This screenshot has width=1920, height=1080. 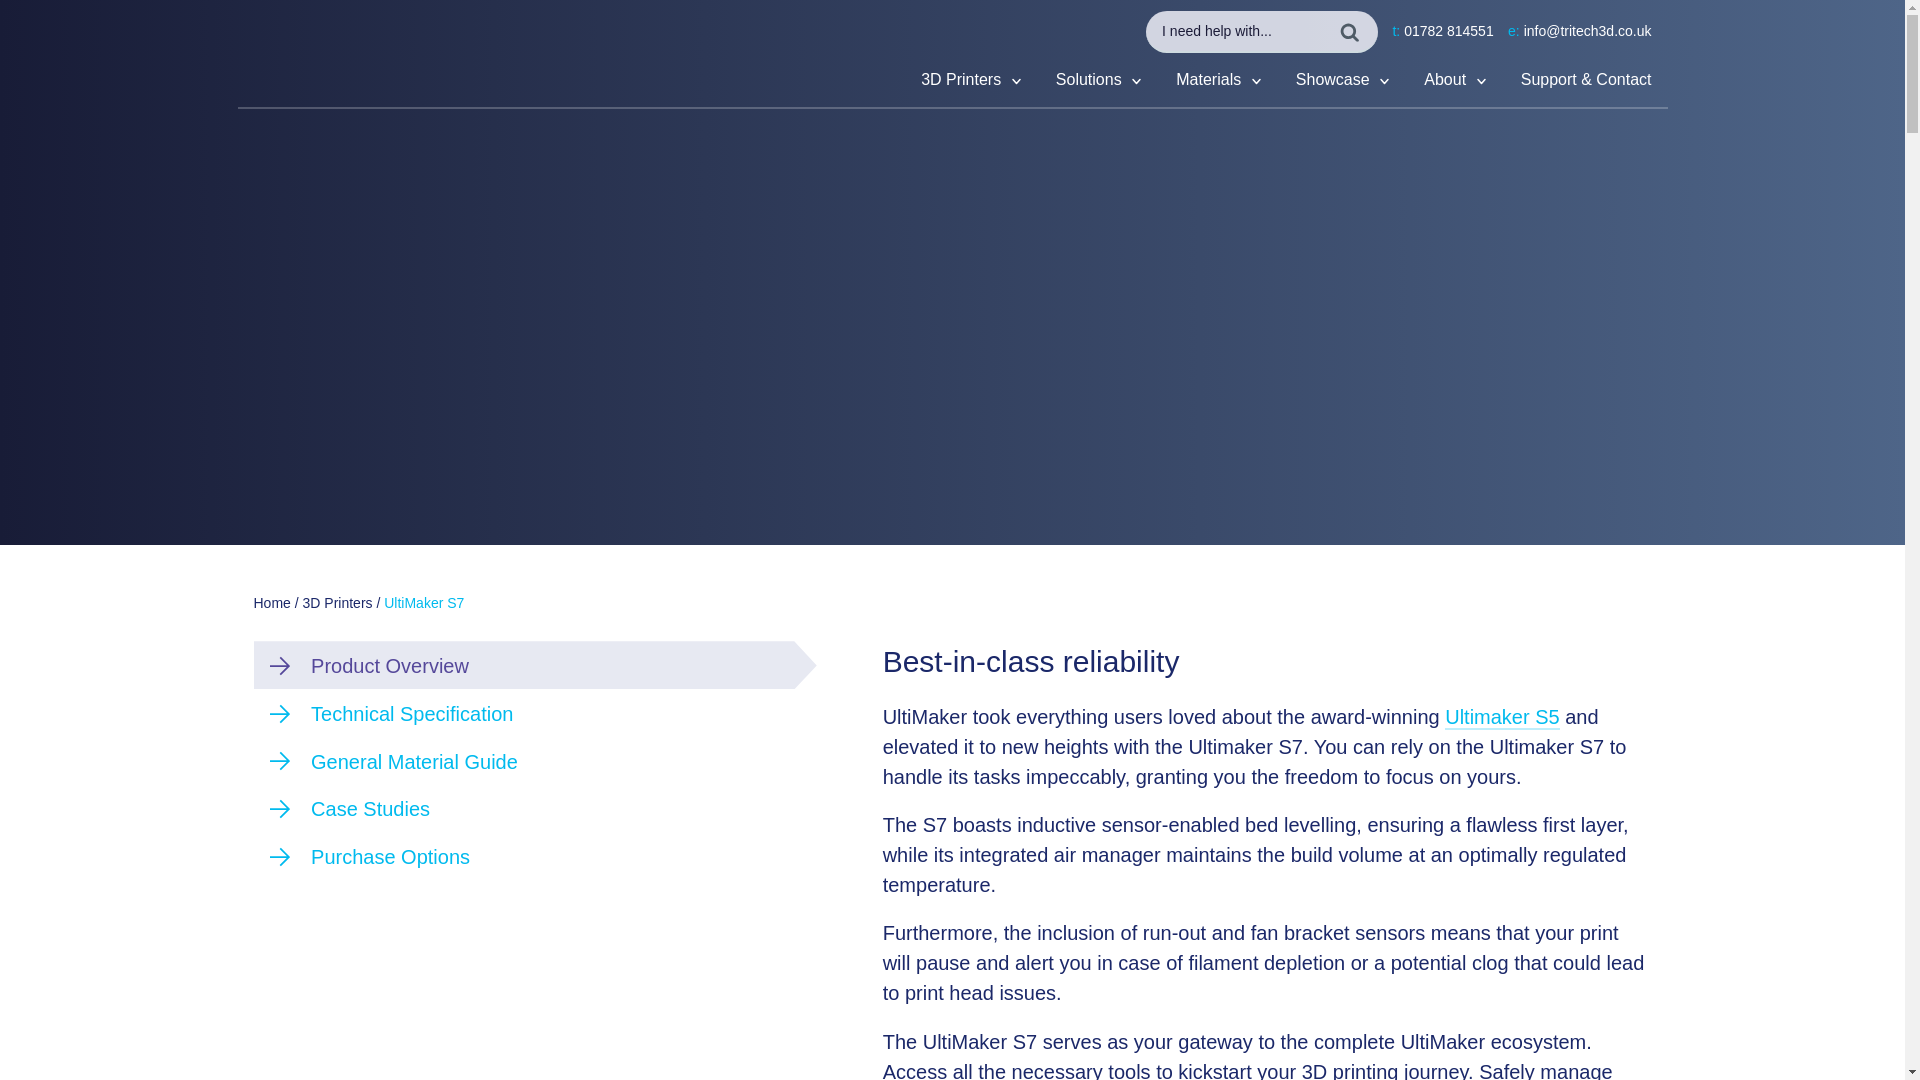 I want to click on Showcase, so click(x=1342, y=79).